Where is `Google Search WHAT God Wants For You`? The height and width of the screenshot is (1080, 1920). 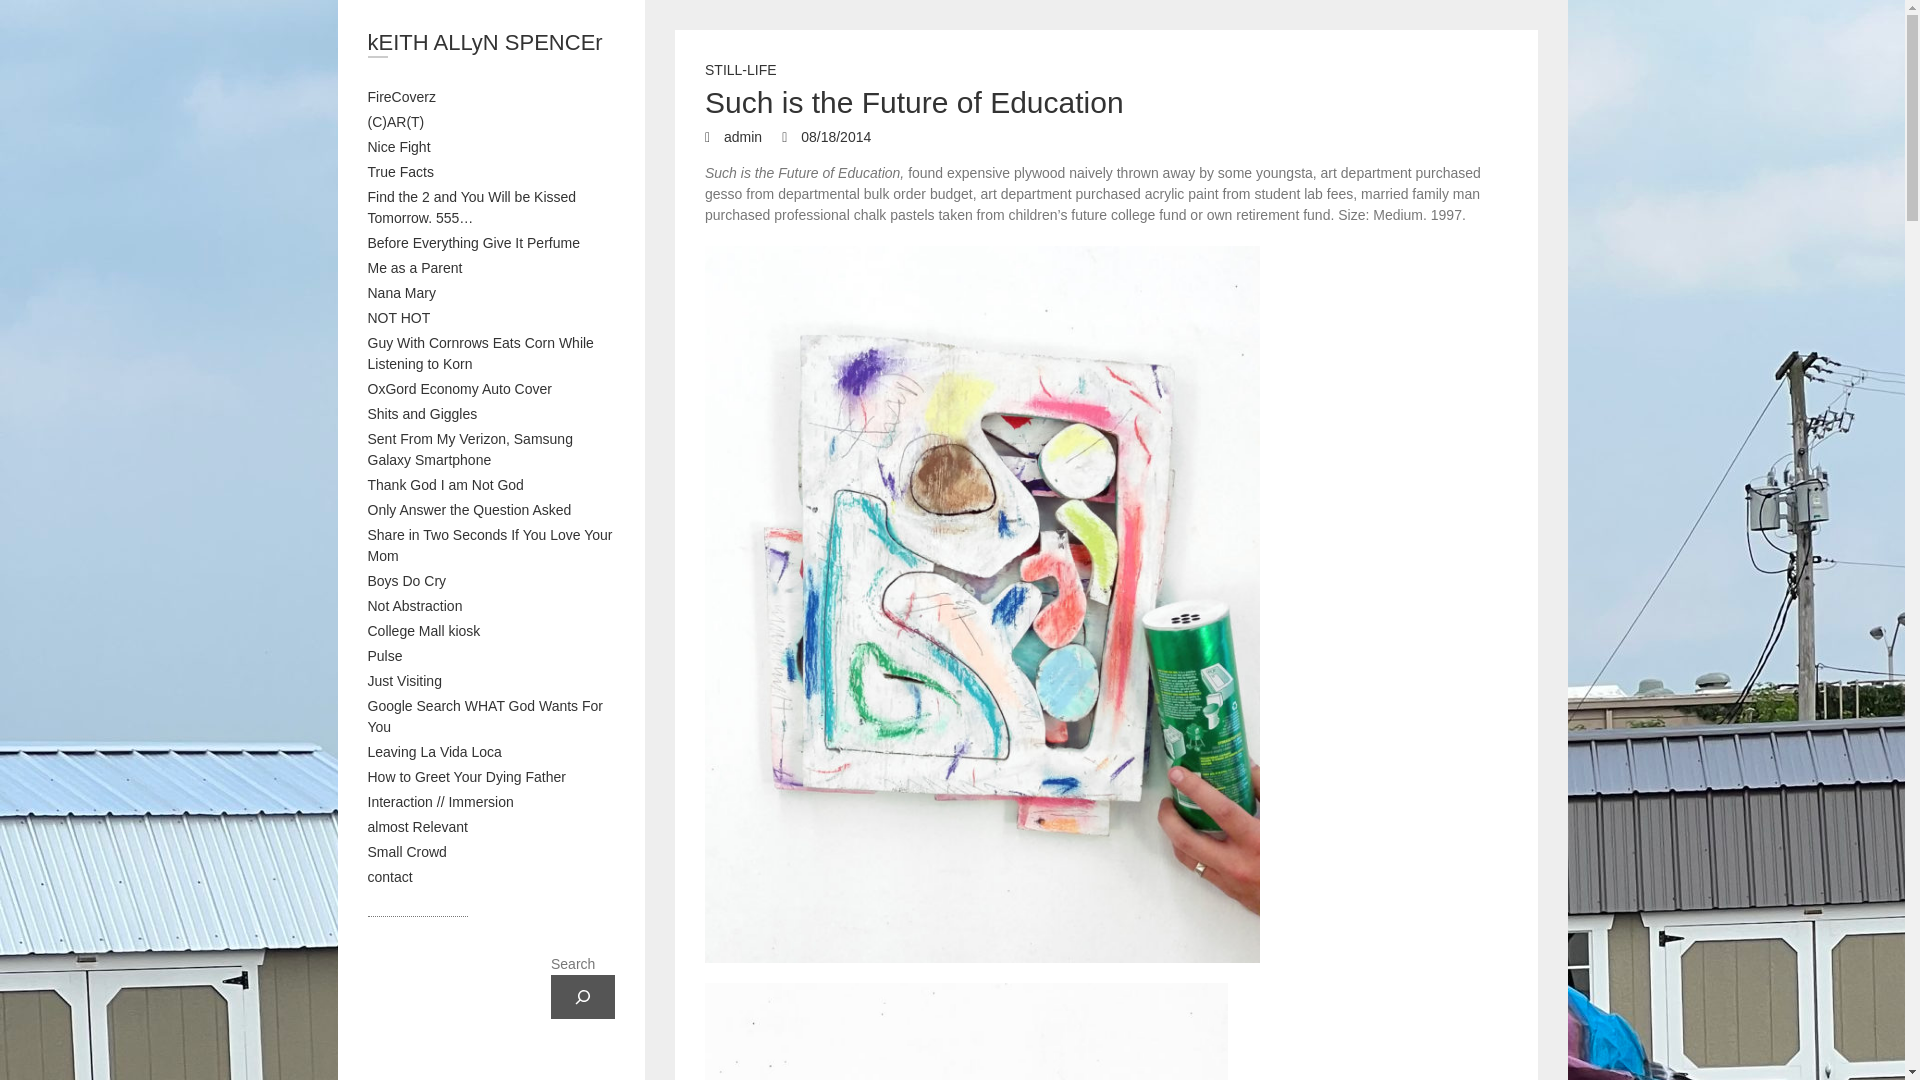 Google Search WHAT God Wants For You is located at coordinates (486, 716).